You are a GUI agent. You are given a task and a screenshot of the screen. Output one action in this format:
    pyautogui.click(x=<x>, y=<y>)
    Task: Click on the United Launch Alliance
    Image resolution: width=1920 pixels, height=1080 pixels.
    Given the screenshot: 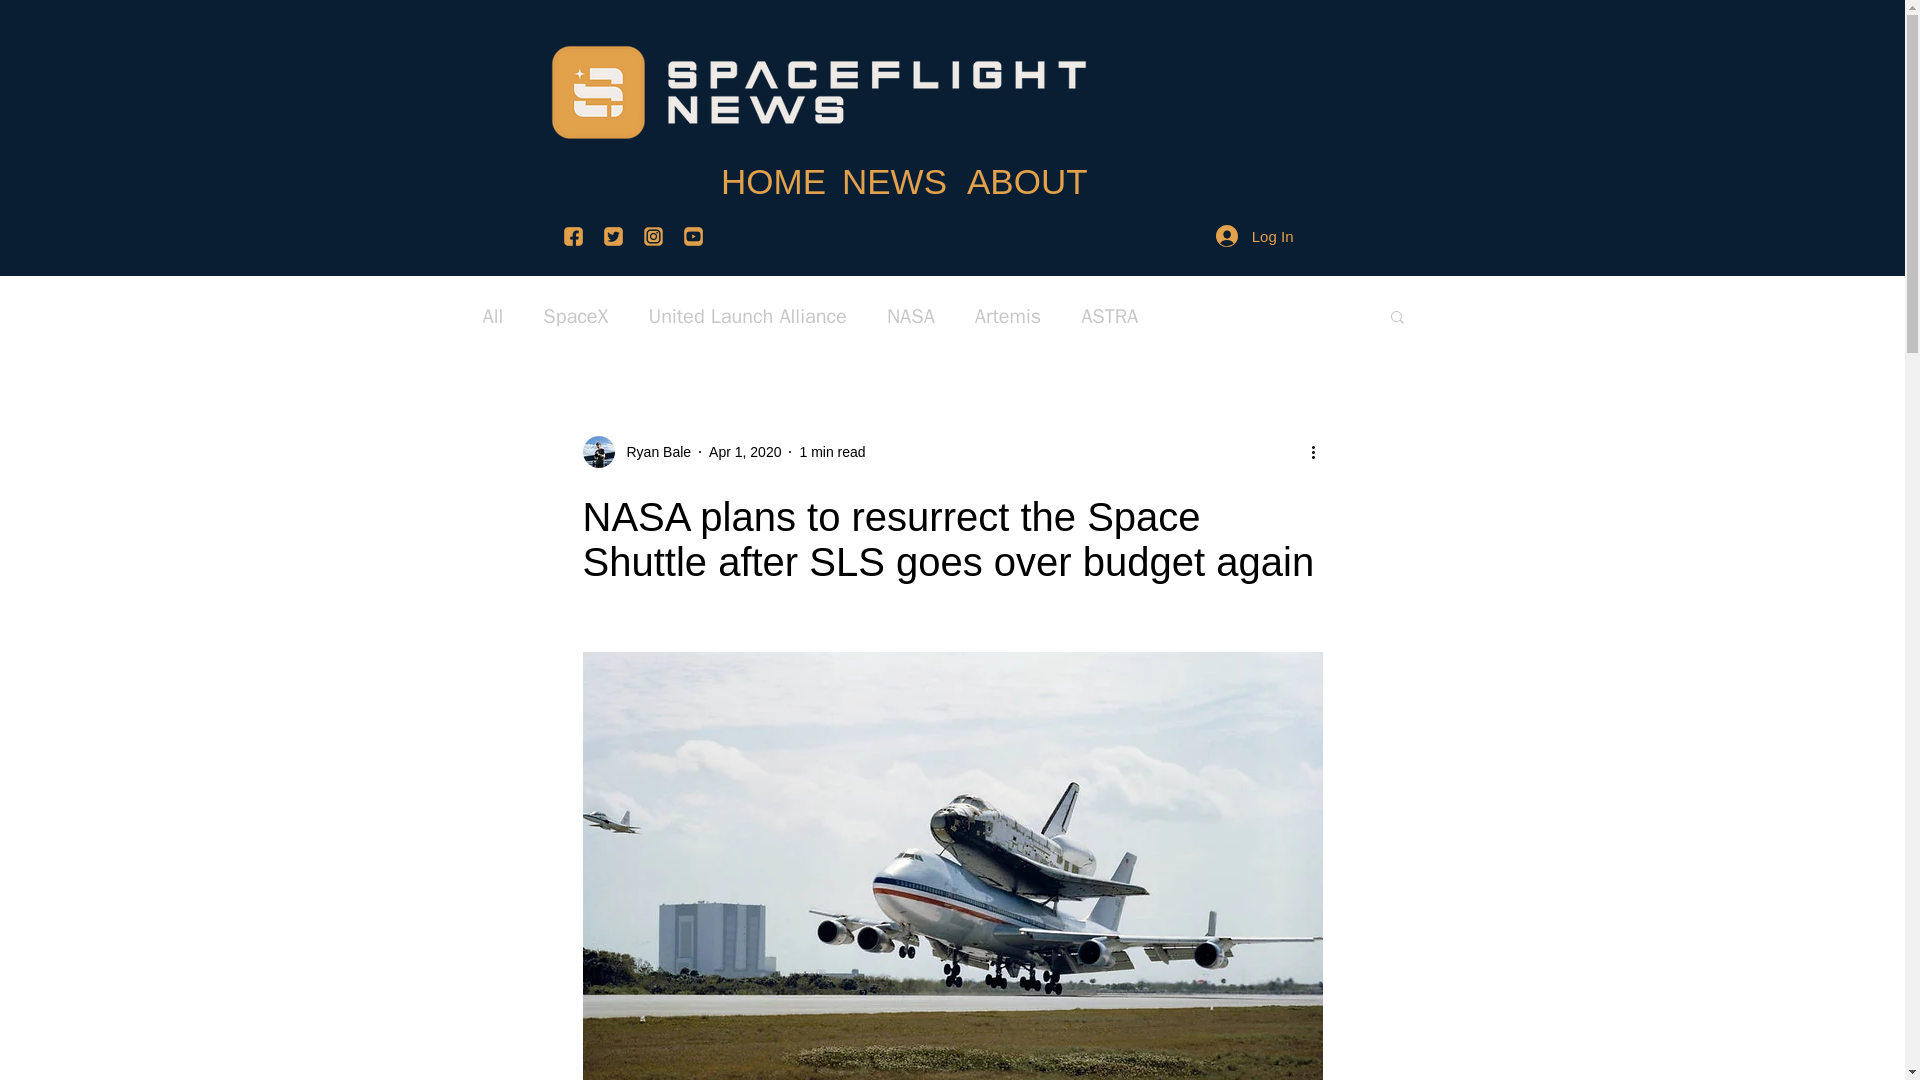 What is the action you would take?
    pyautogui.click(x=747, y=316)
    